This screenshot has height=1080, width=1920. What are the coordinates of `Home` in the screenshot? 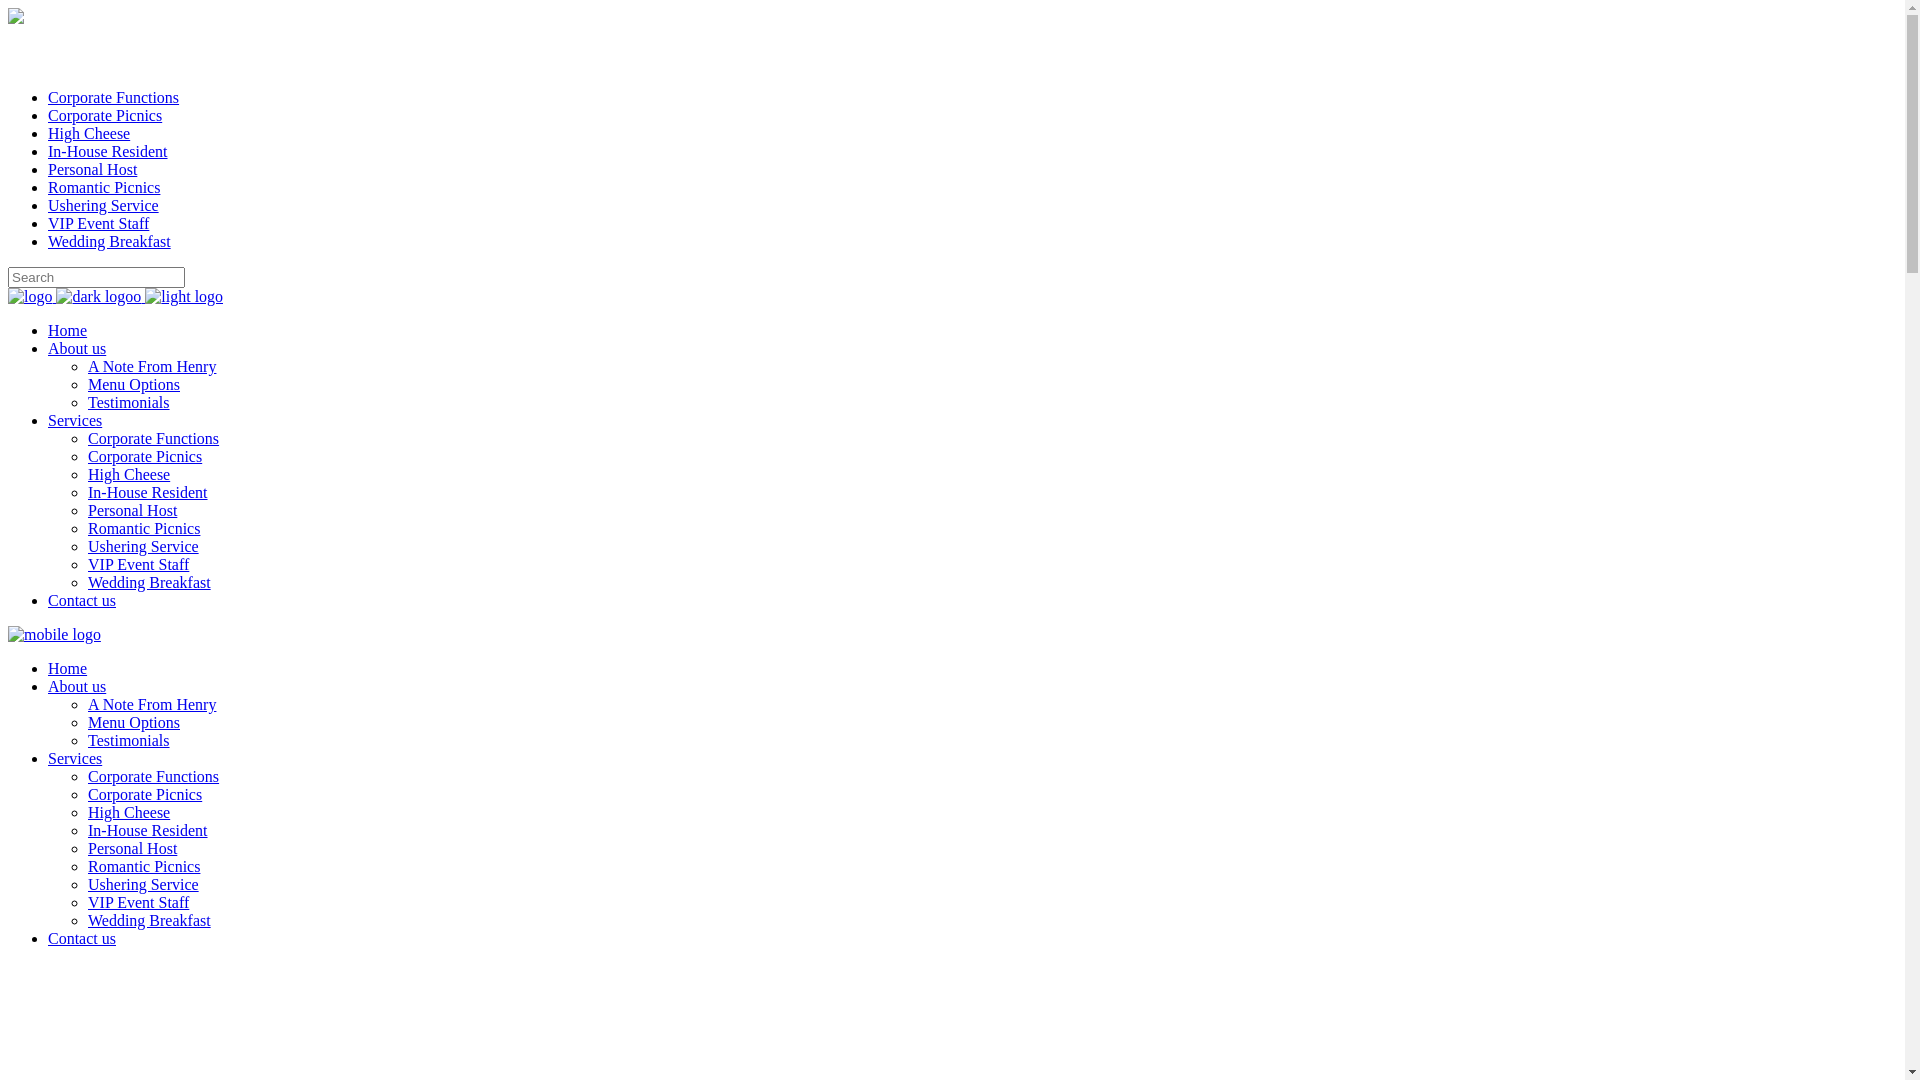 It's located at (68, 668).